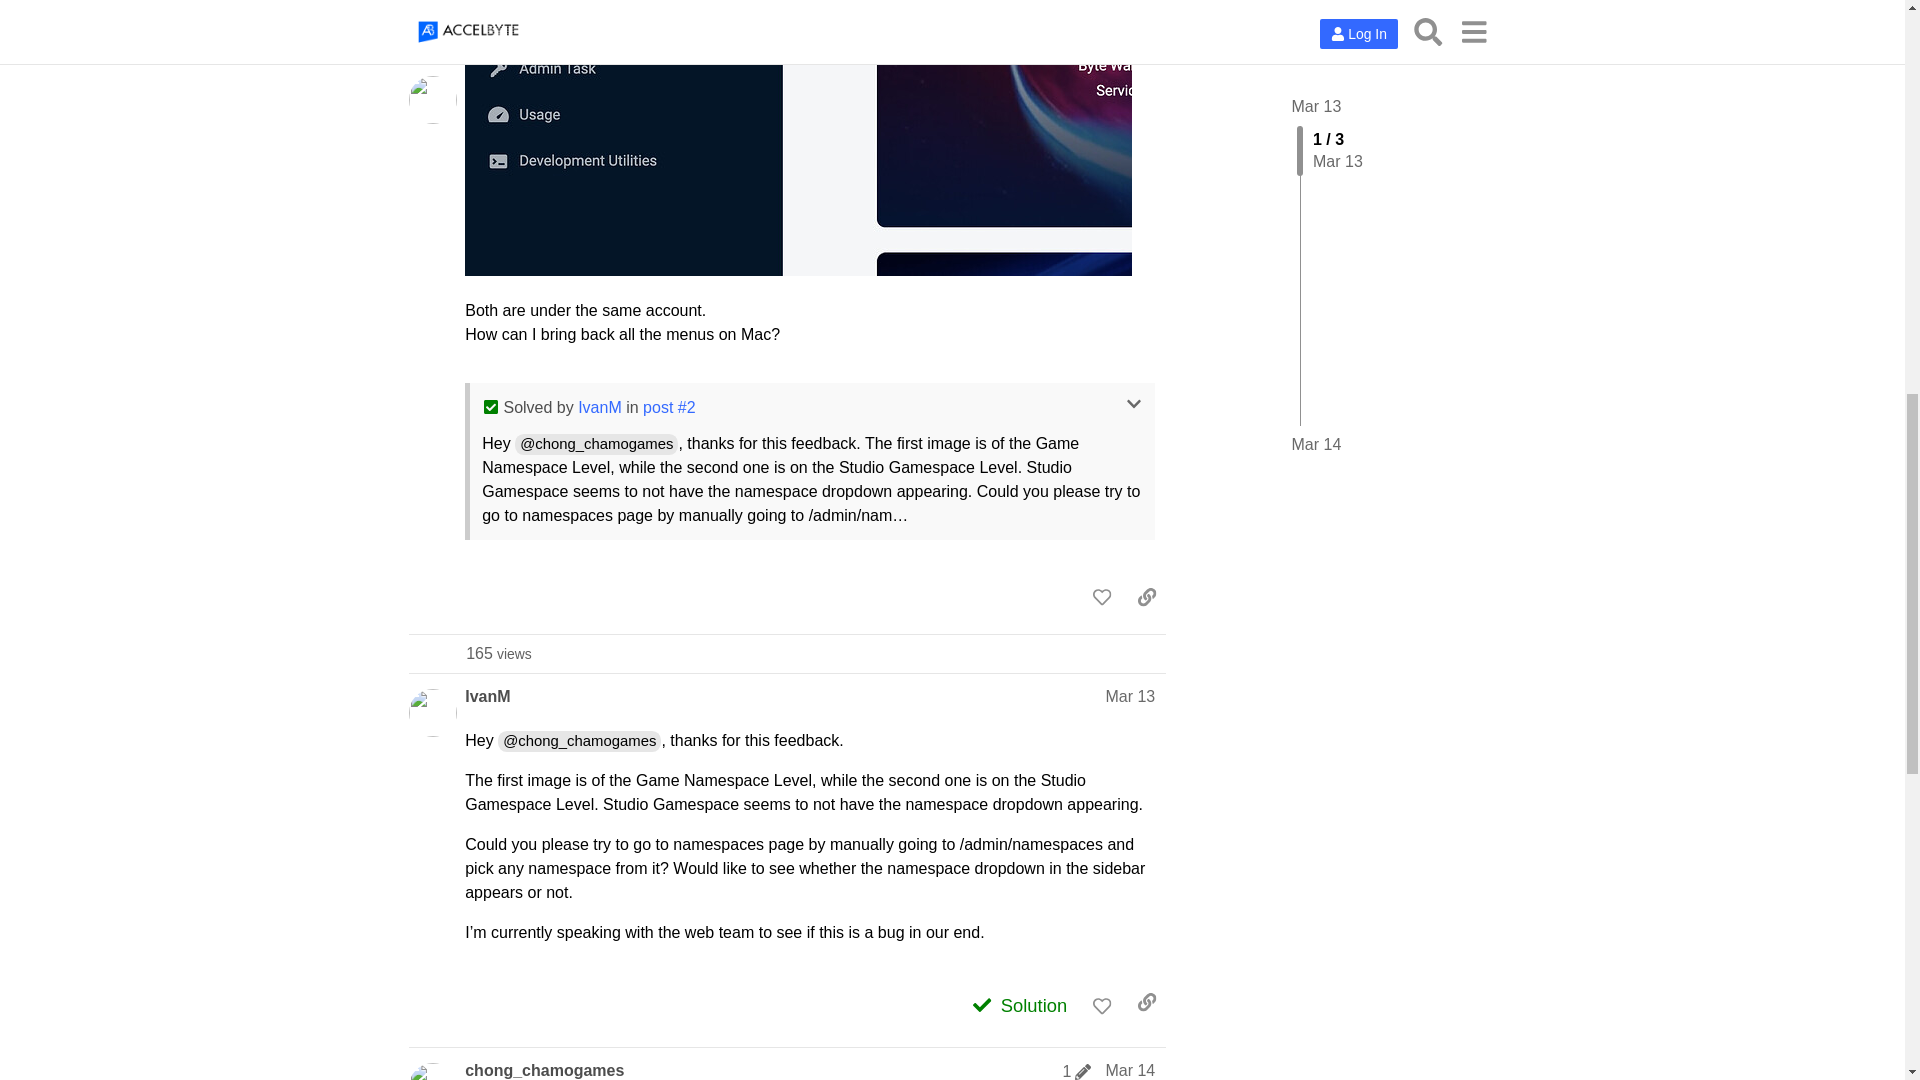 Image resolution: width=1920 pixels, height=1080 pixels. What do you see at coordinates (1130, 696) in the screenshot?
I see `copy a link to this post to clipboard` at bounding box center [1130, 696].